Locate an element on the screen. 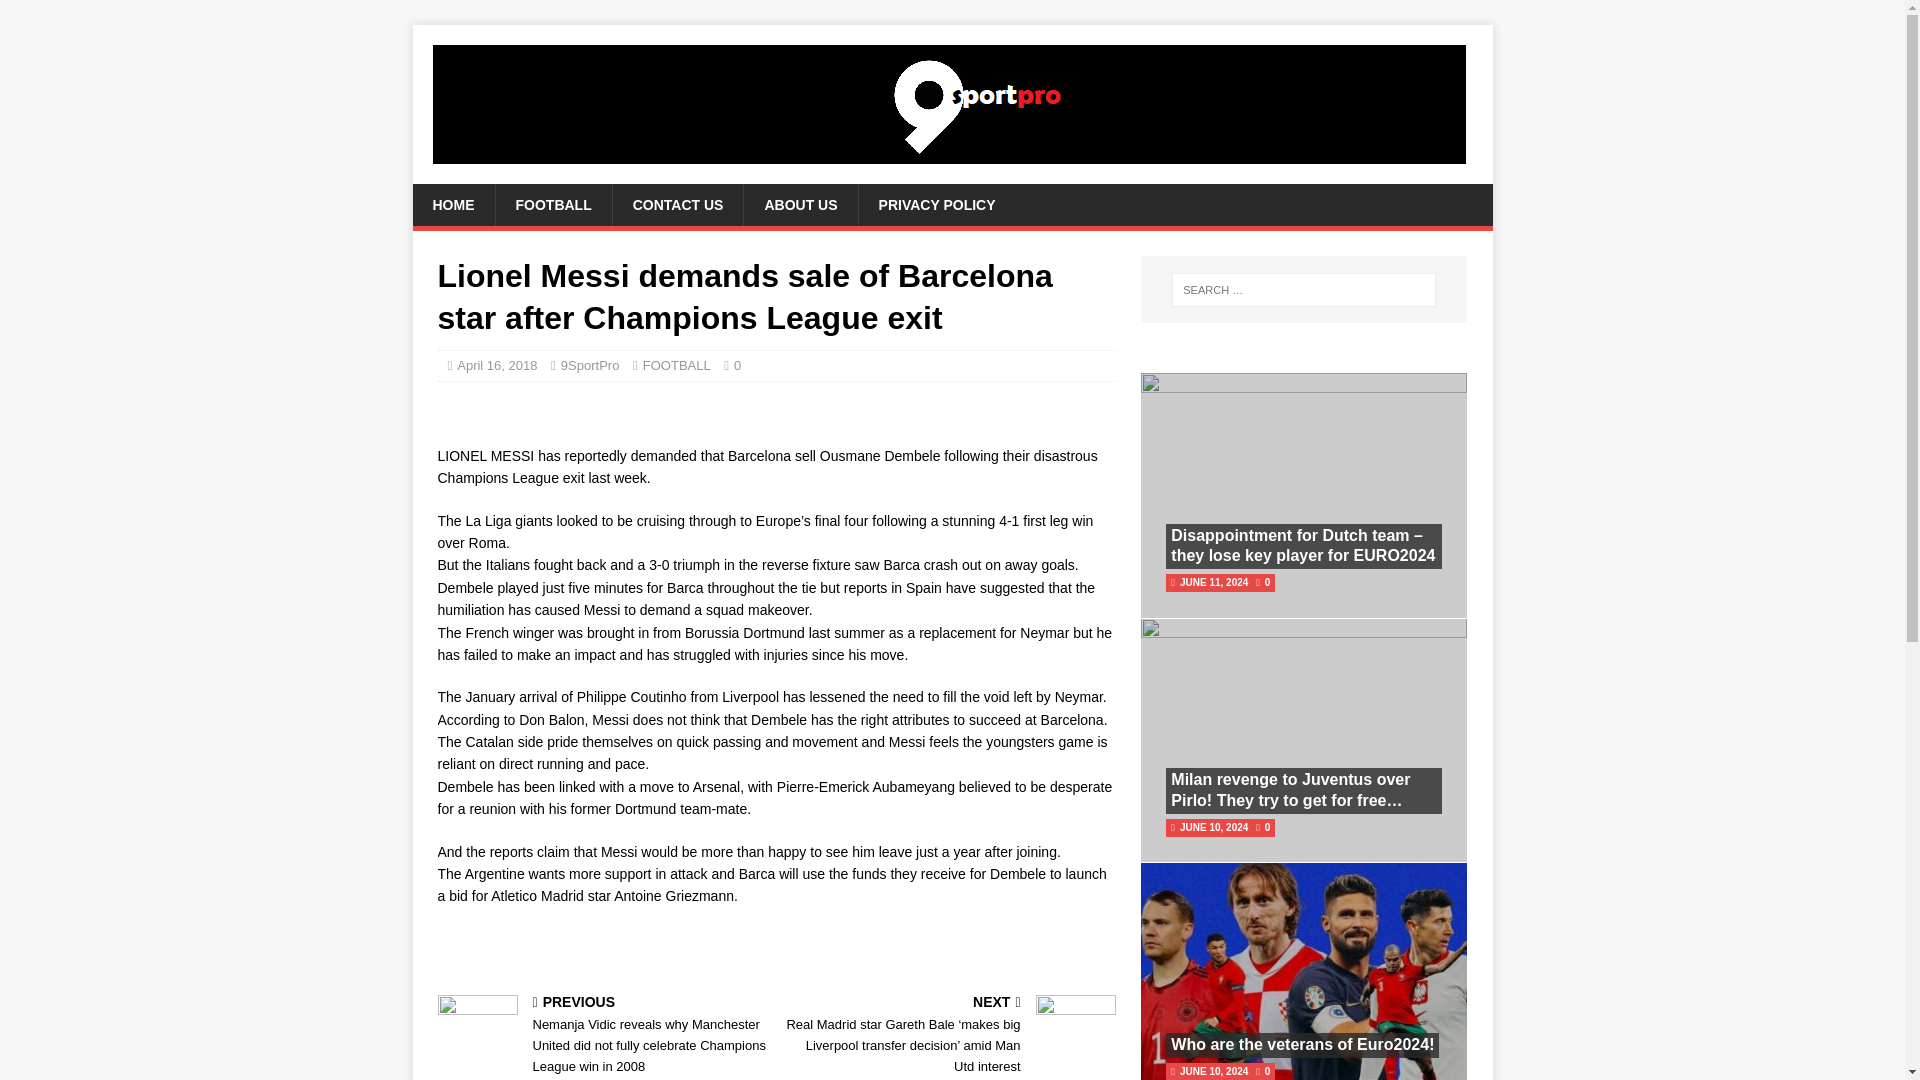 This screenshot has height=1080, width=1920. 9SportPro is located at coordinates (590, 364).